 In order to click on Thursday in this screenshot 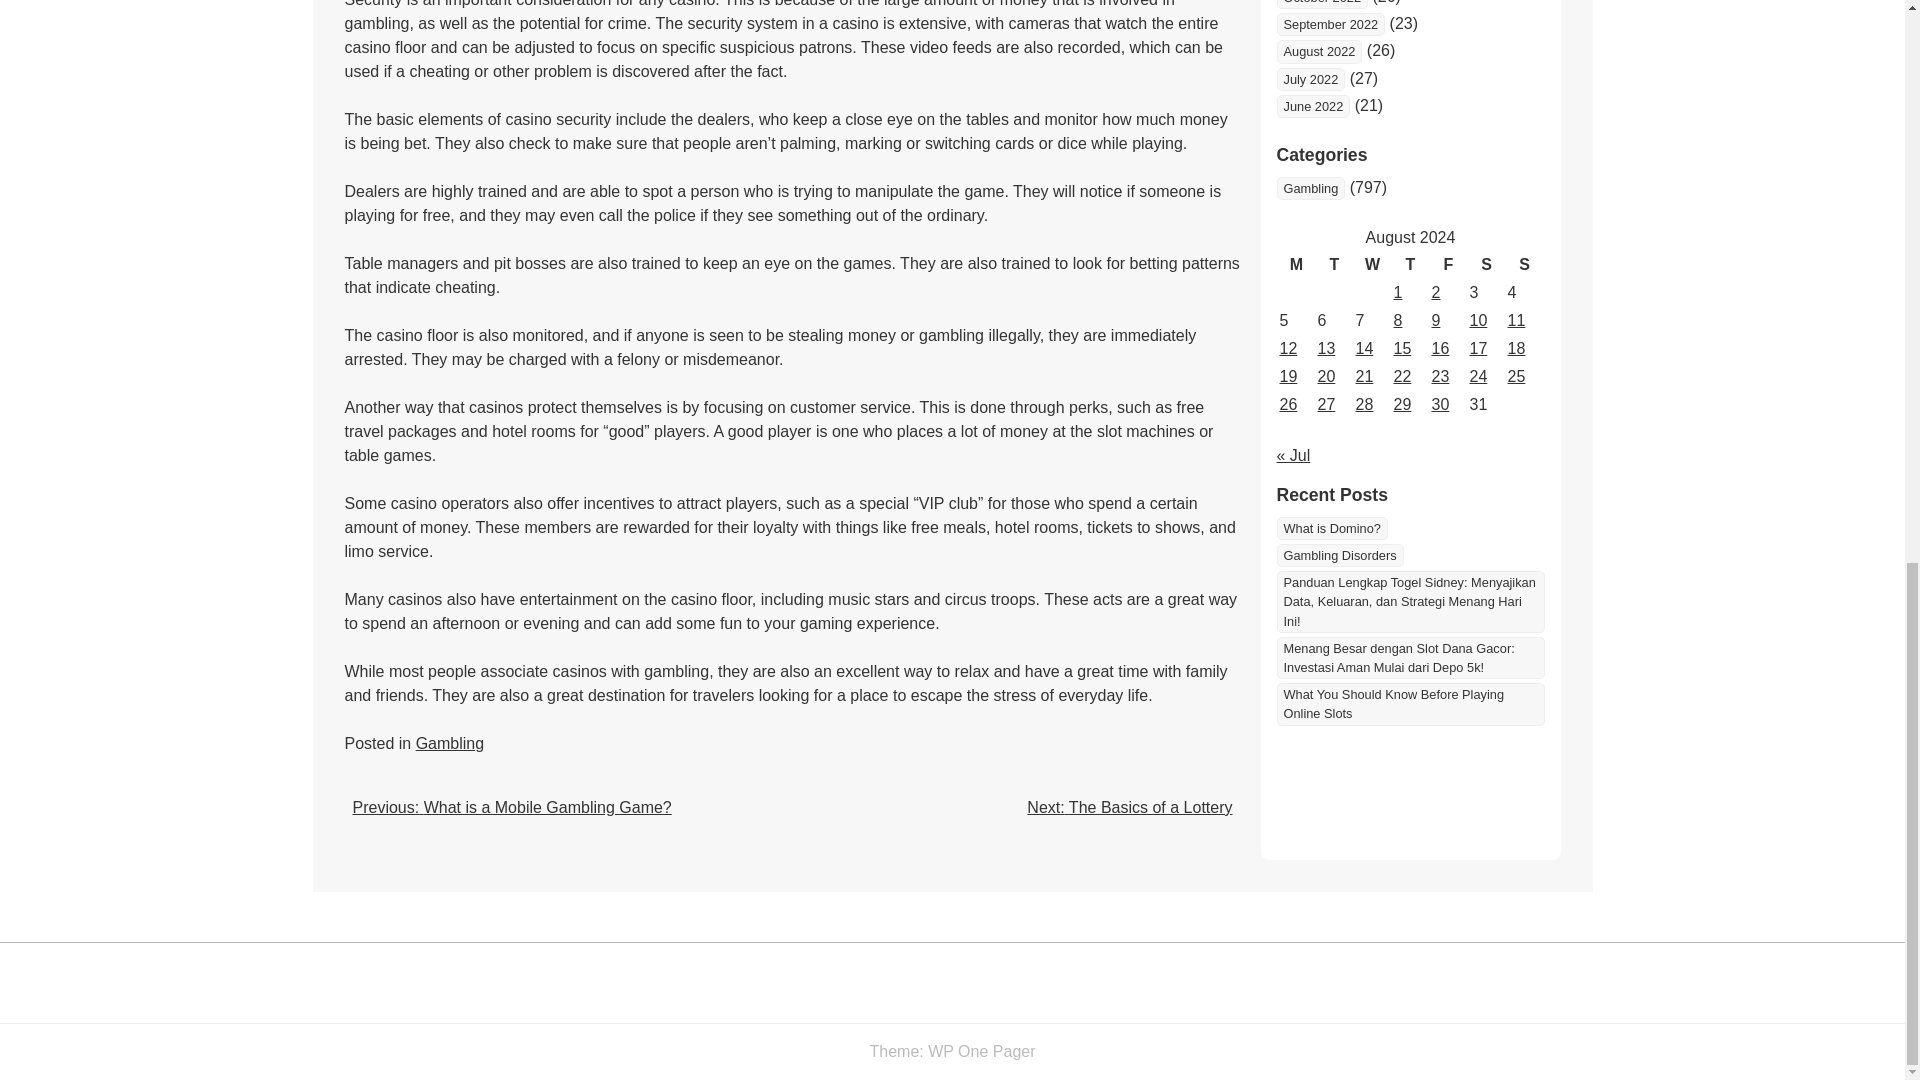, I will do `click(1410, 264)`.